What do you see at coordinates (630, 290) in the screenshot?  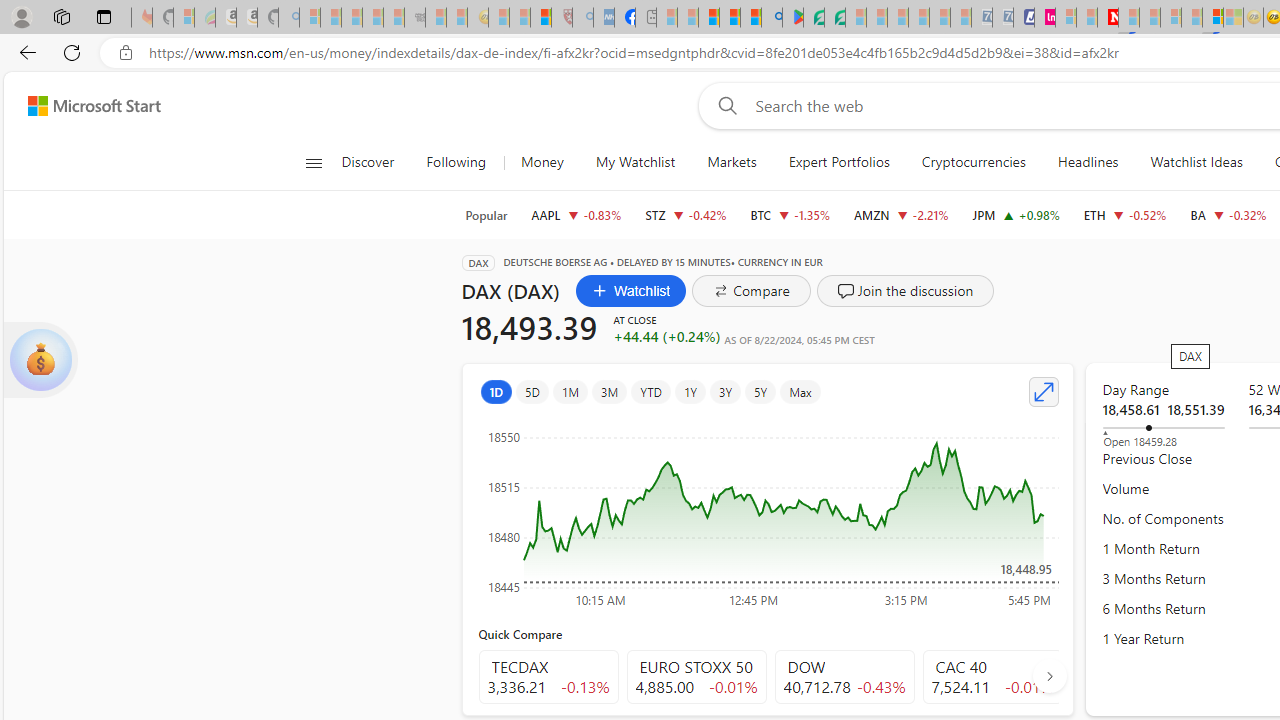 I see `Watchlist` at bounding box center [630, 290].